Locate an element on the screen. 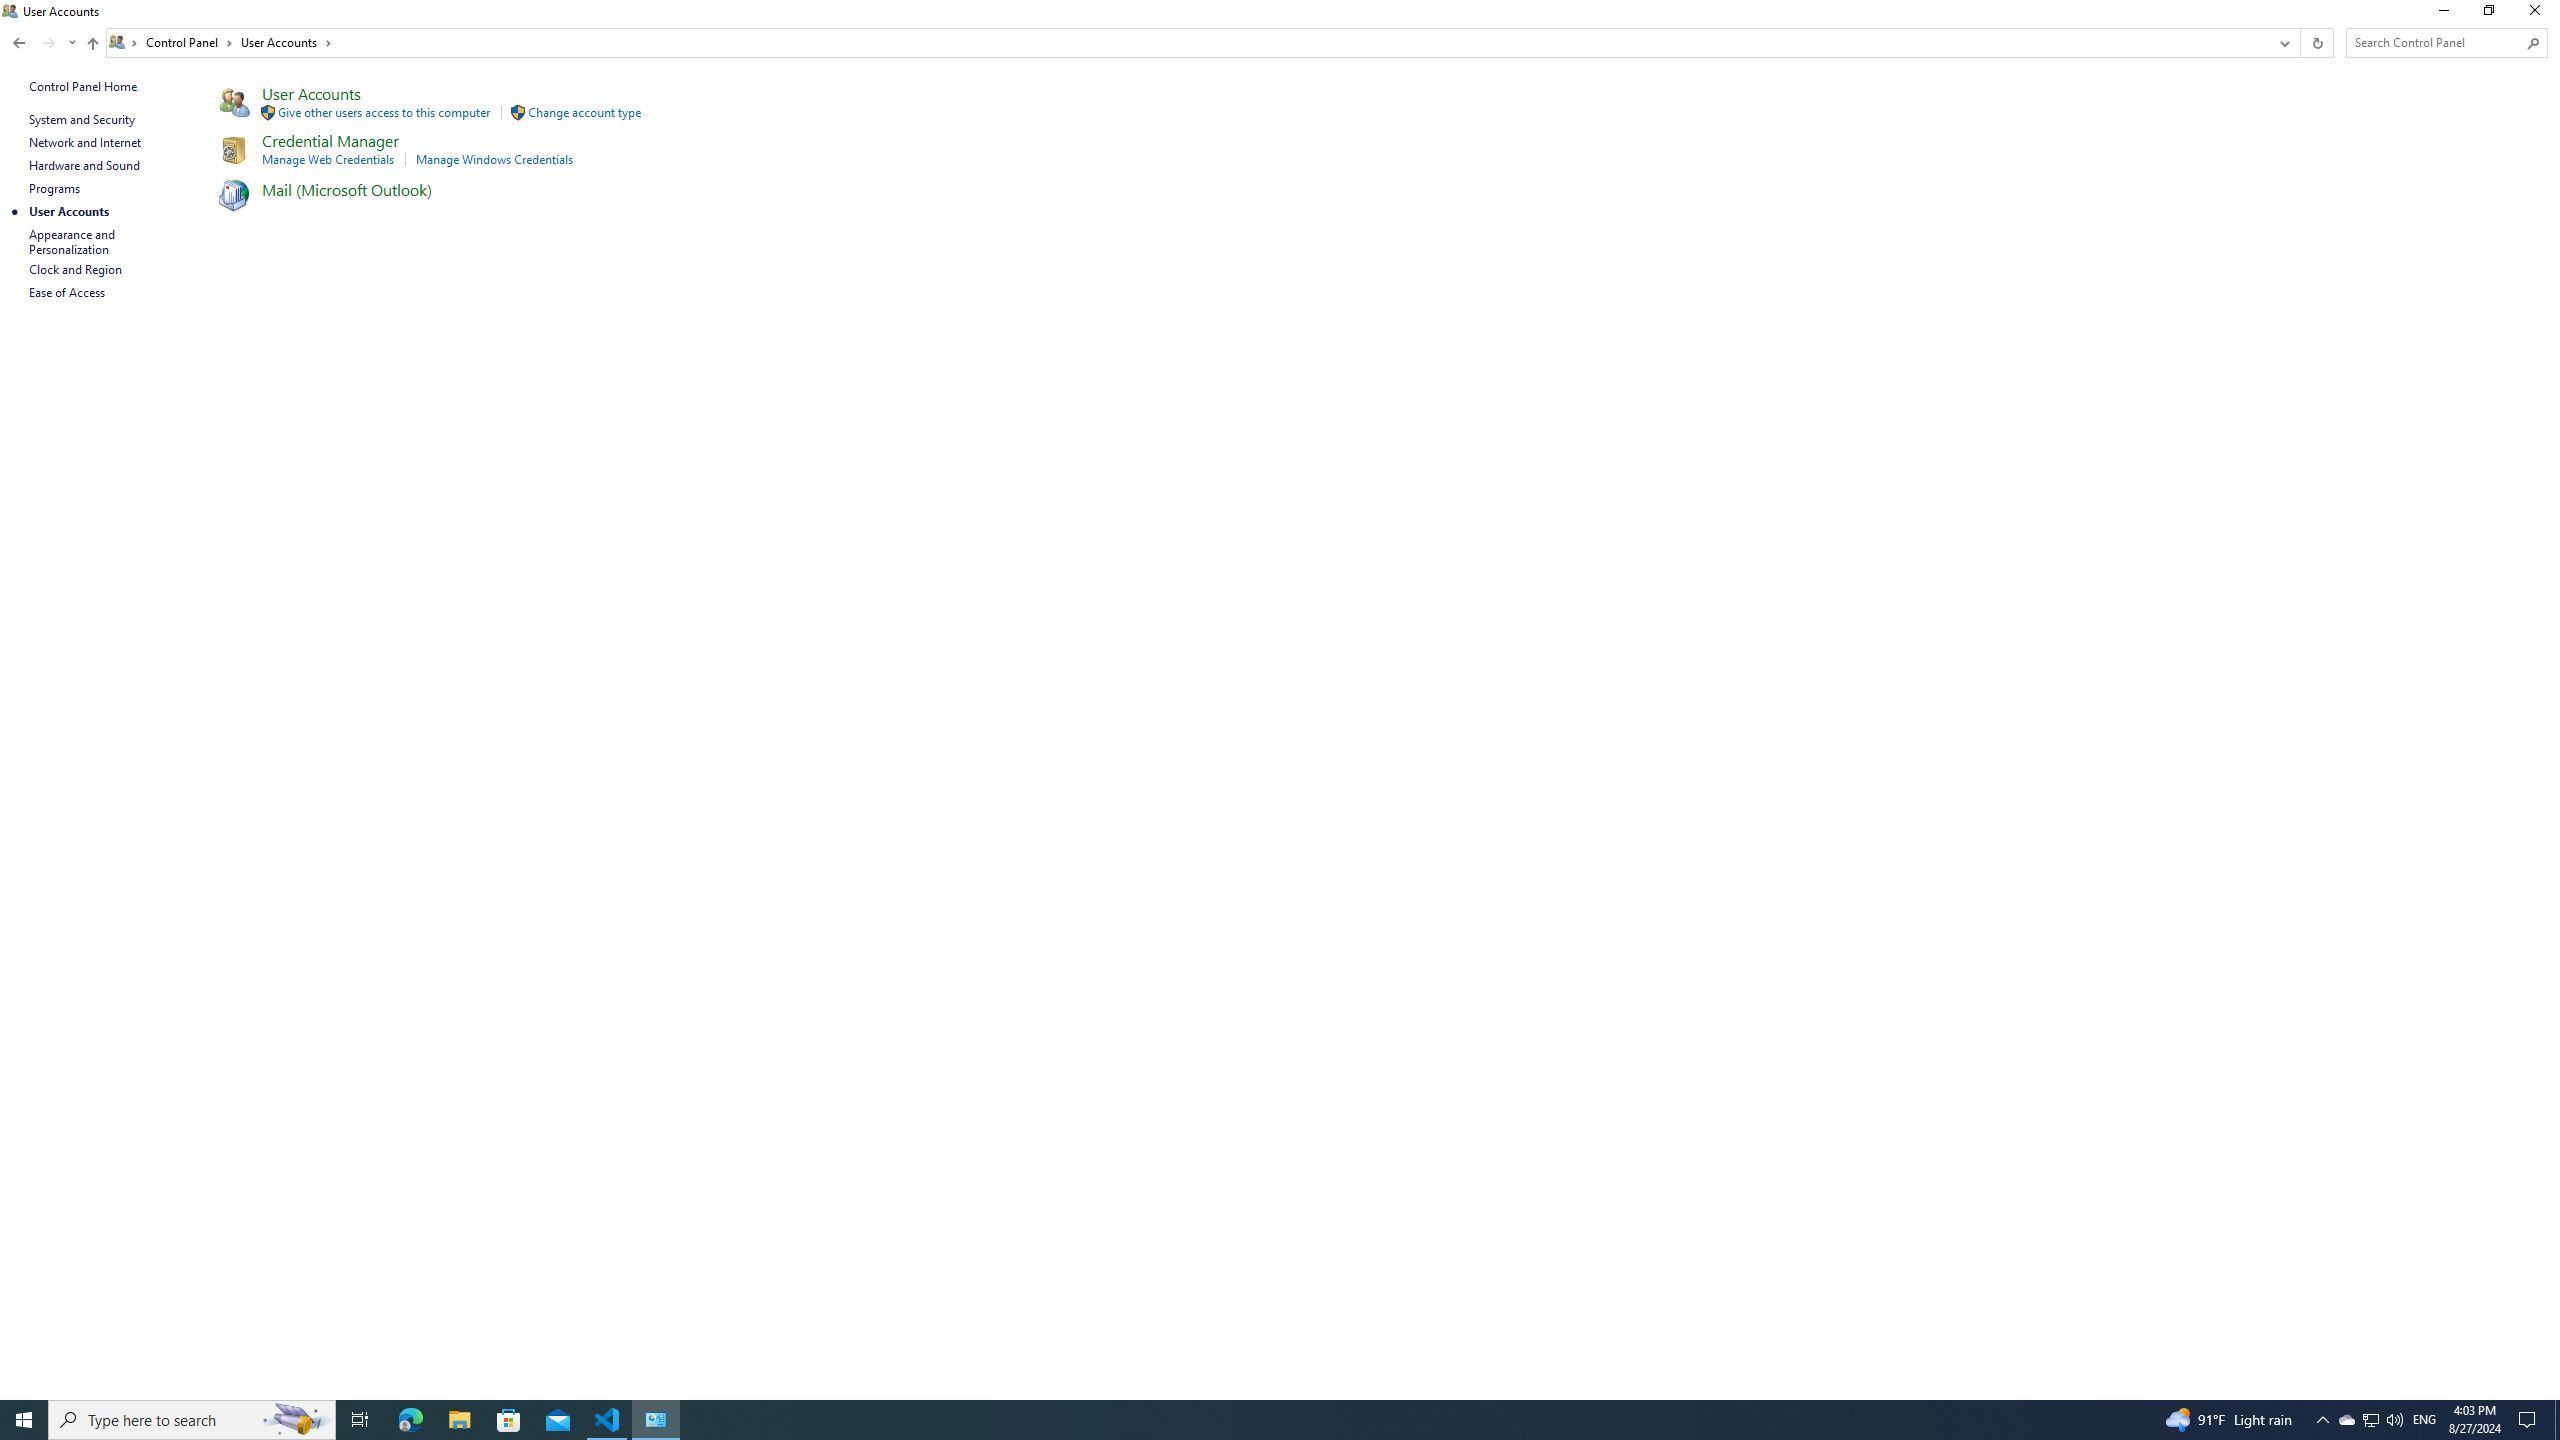  Minimize is located at coordinates (2442, 14).